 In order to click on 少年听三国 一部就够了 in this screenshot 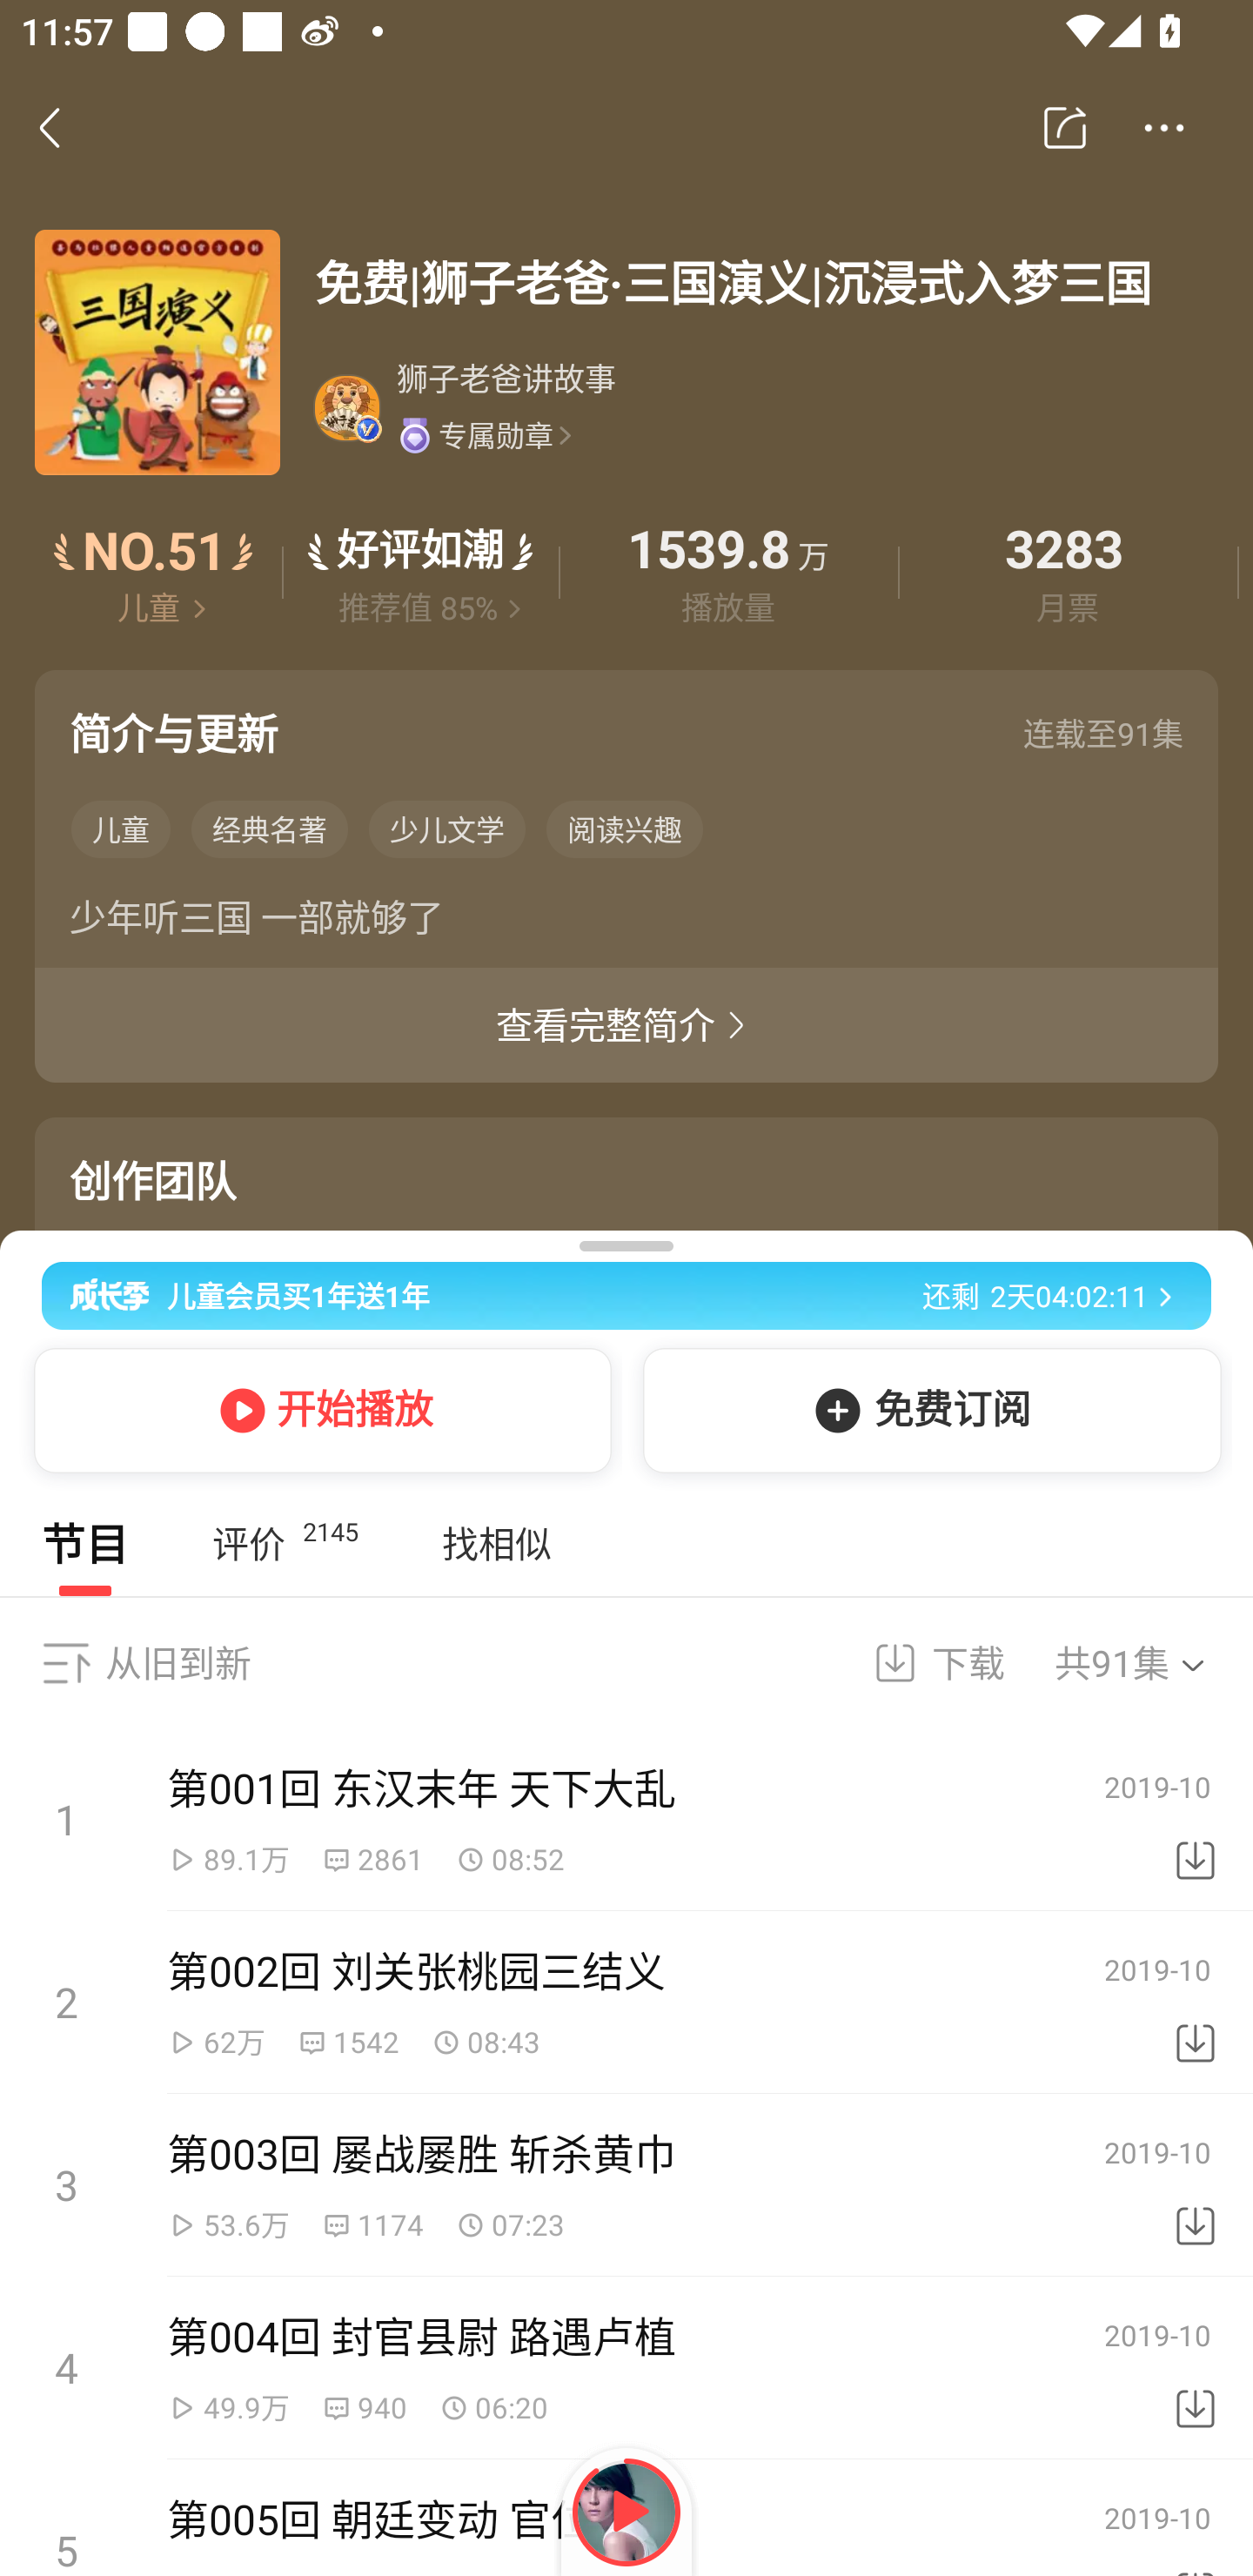, I will do `click(626, 922)`.